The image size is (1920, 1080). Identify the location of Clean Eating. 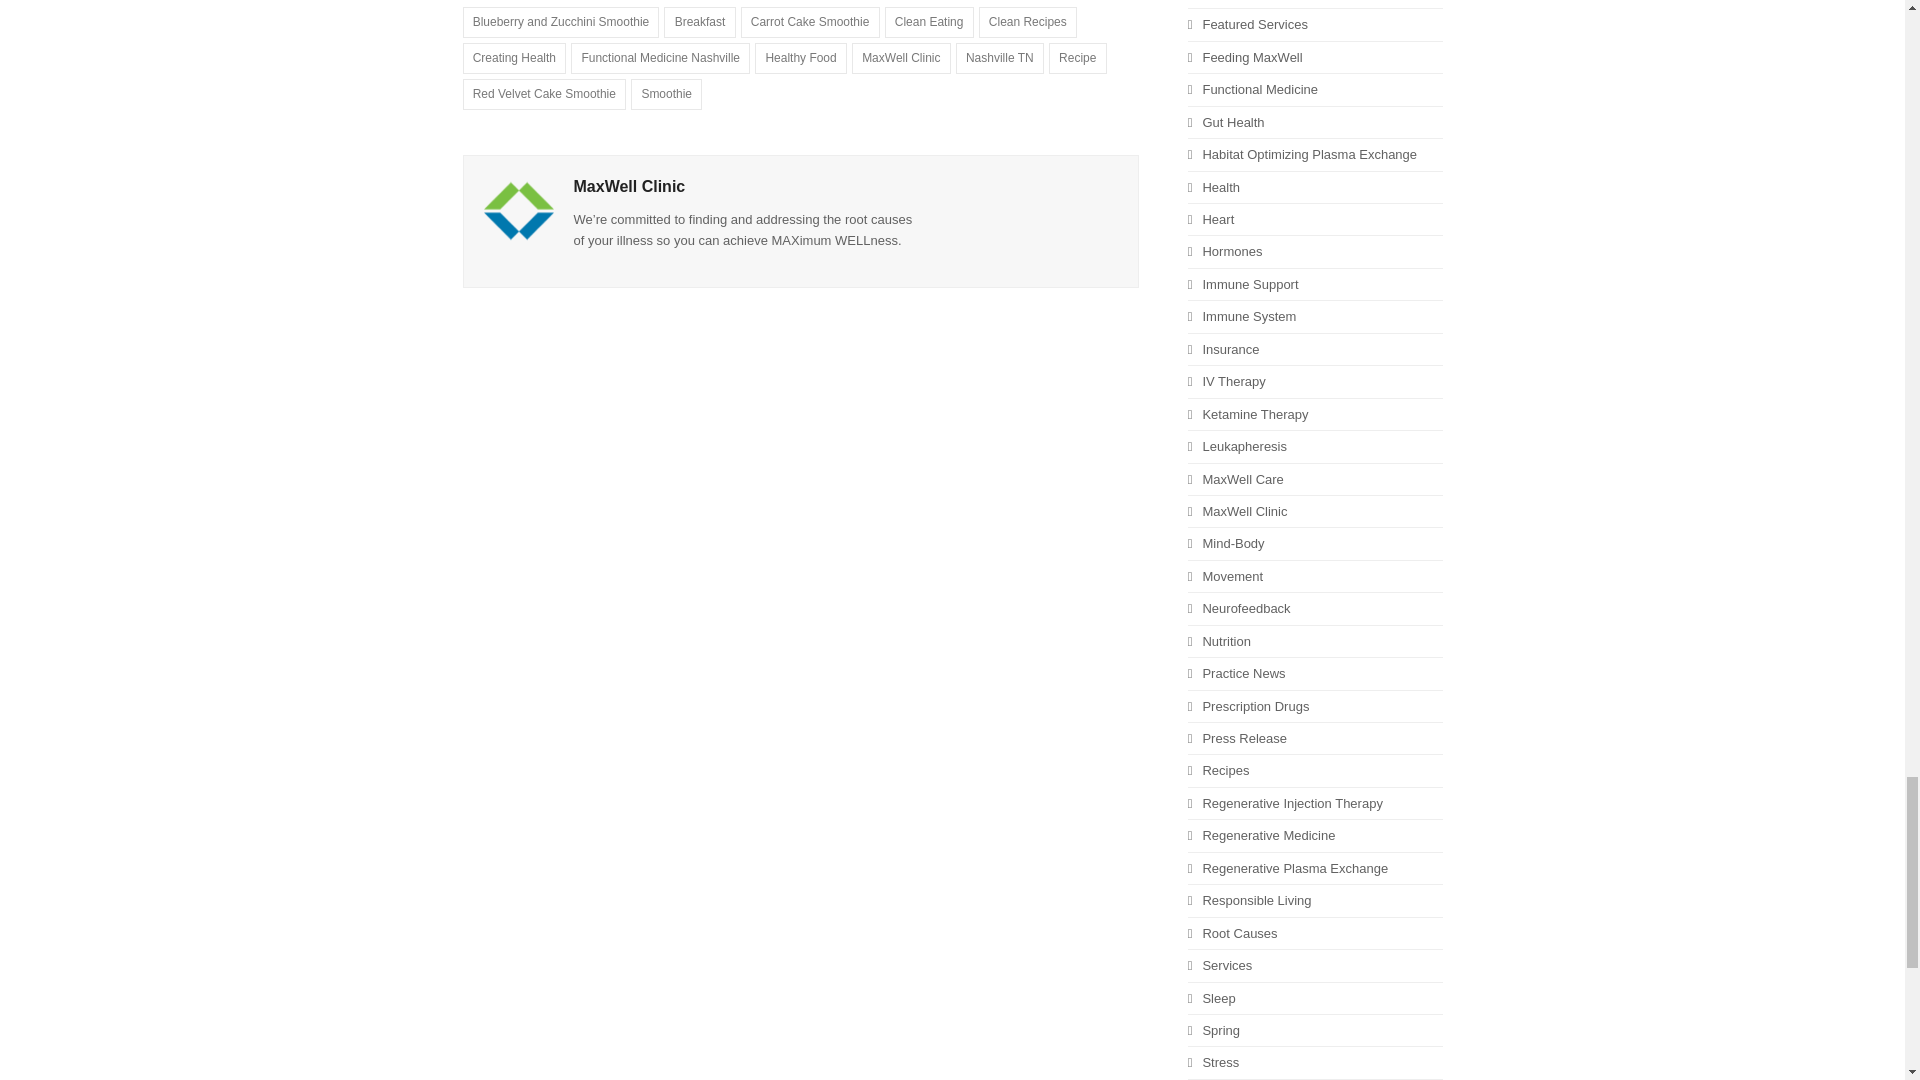
(929, 22).